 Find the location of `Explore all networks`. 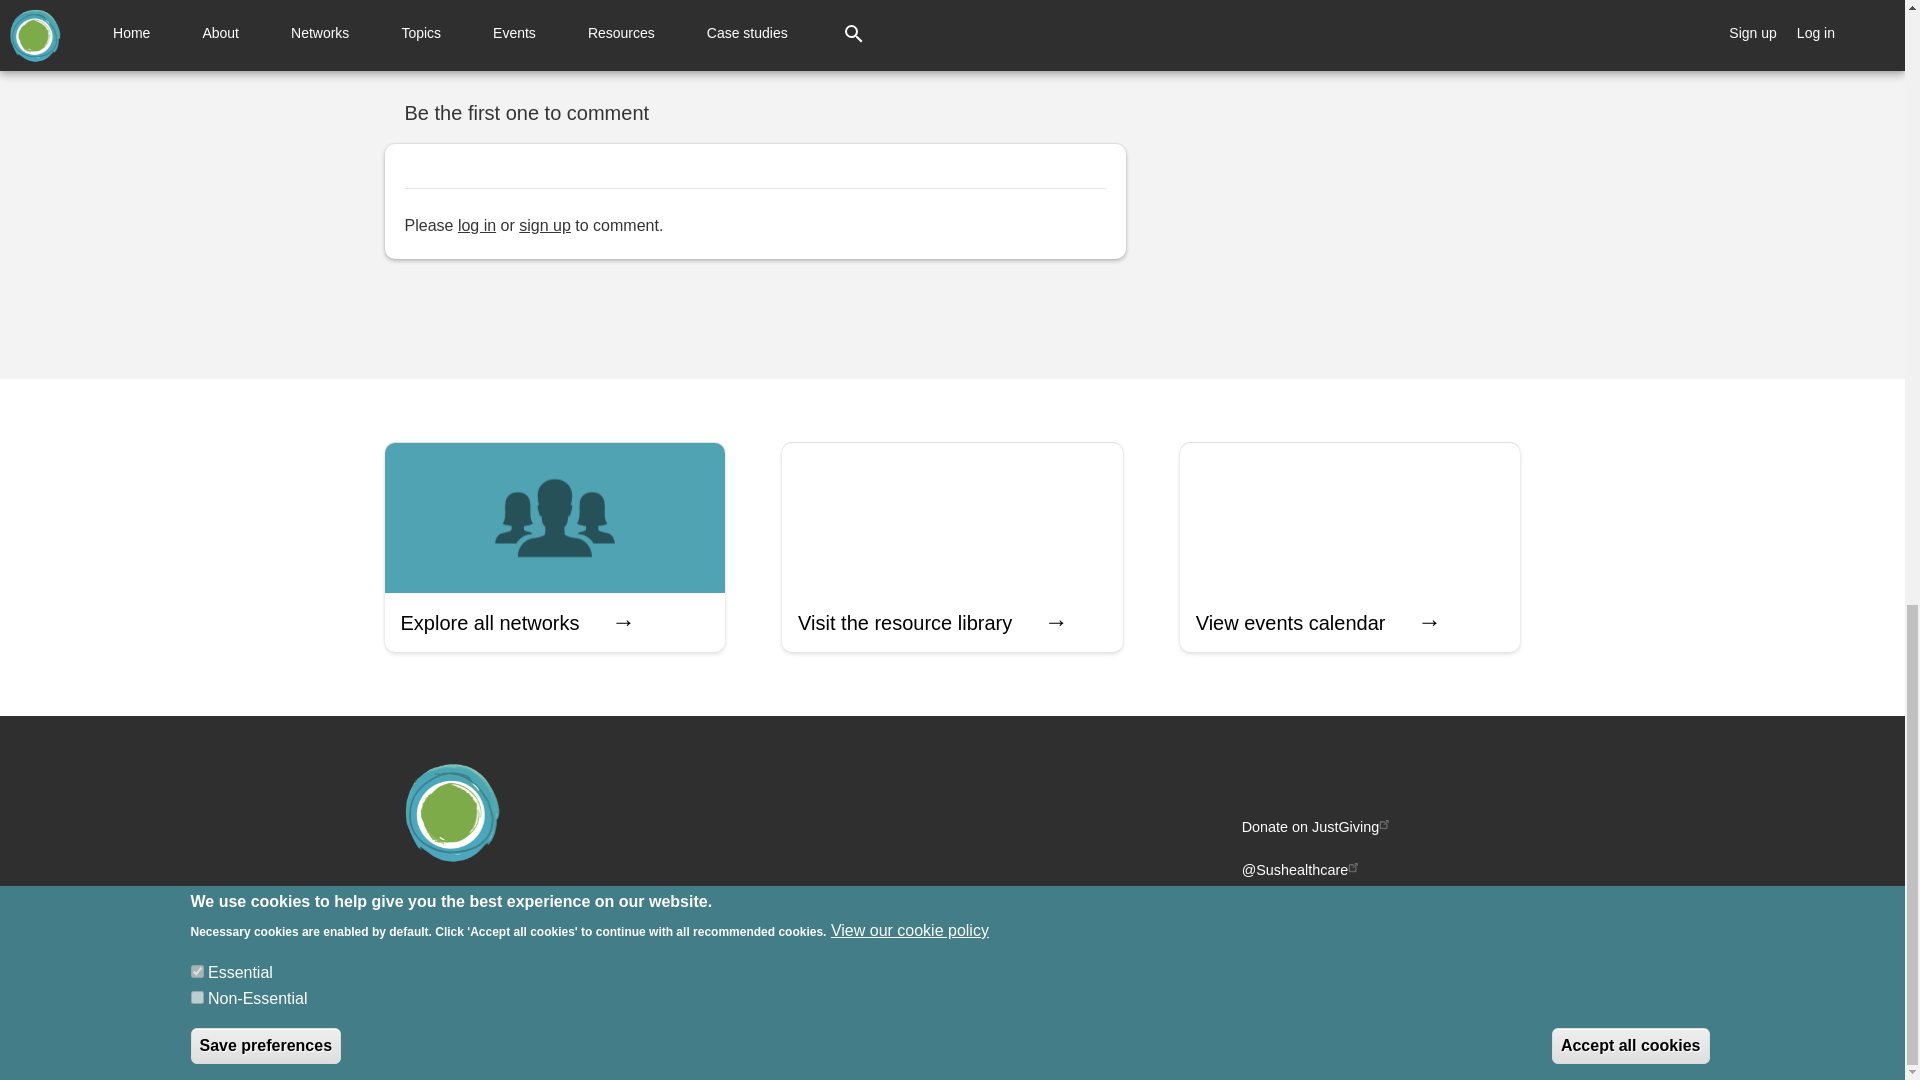

Explore all networks is located at coordinates (554, 547).